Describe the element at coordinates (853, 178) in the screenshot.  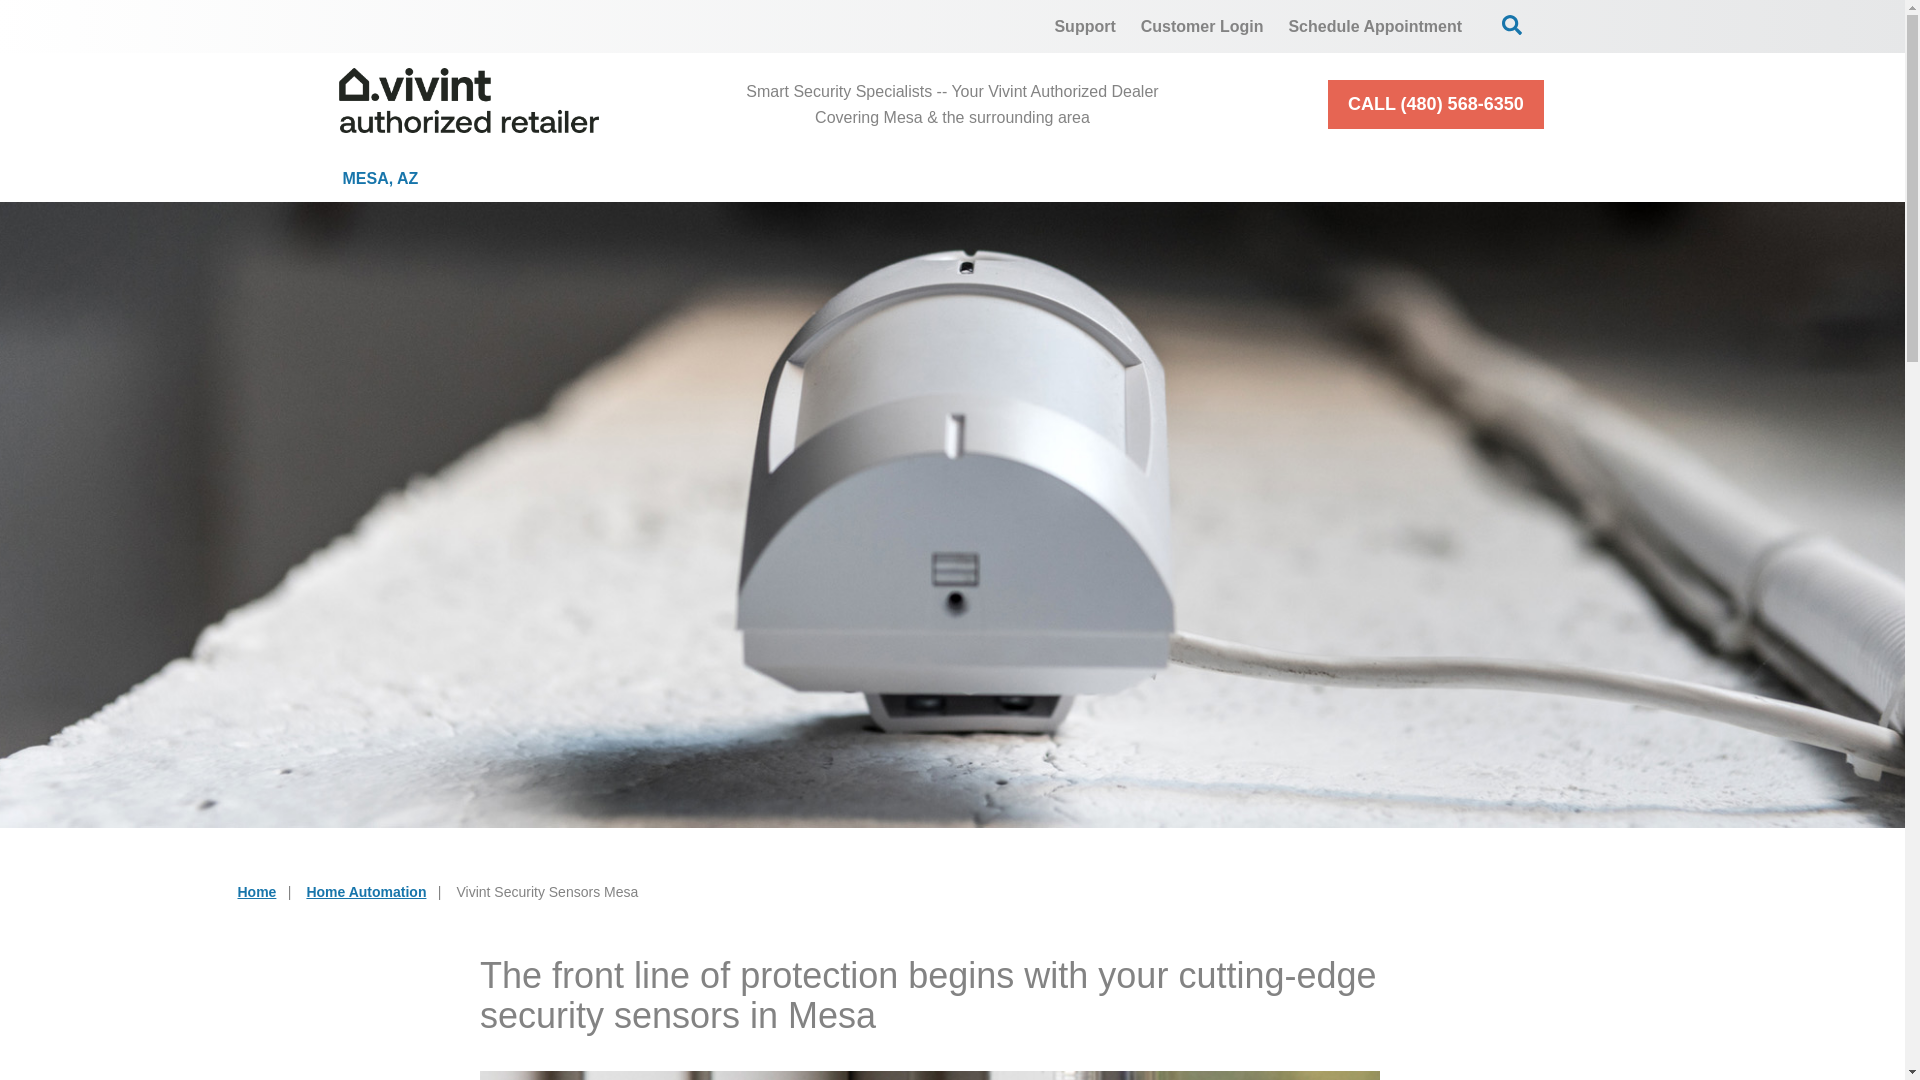
I see `Cameras` at that location.